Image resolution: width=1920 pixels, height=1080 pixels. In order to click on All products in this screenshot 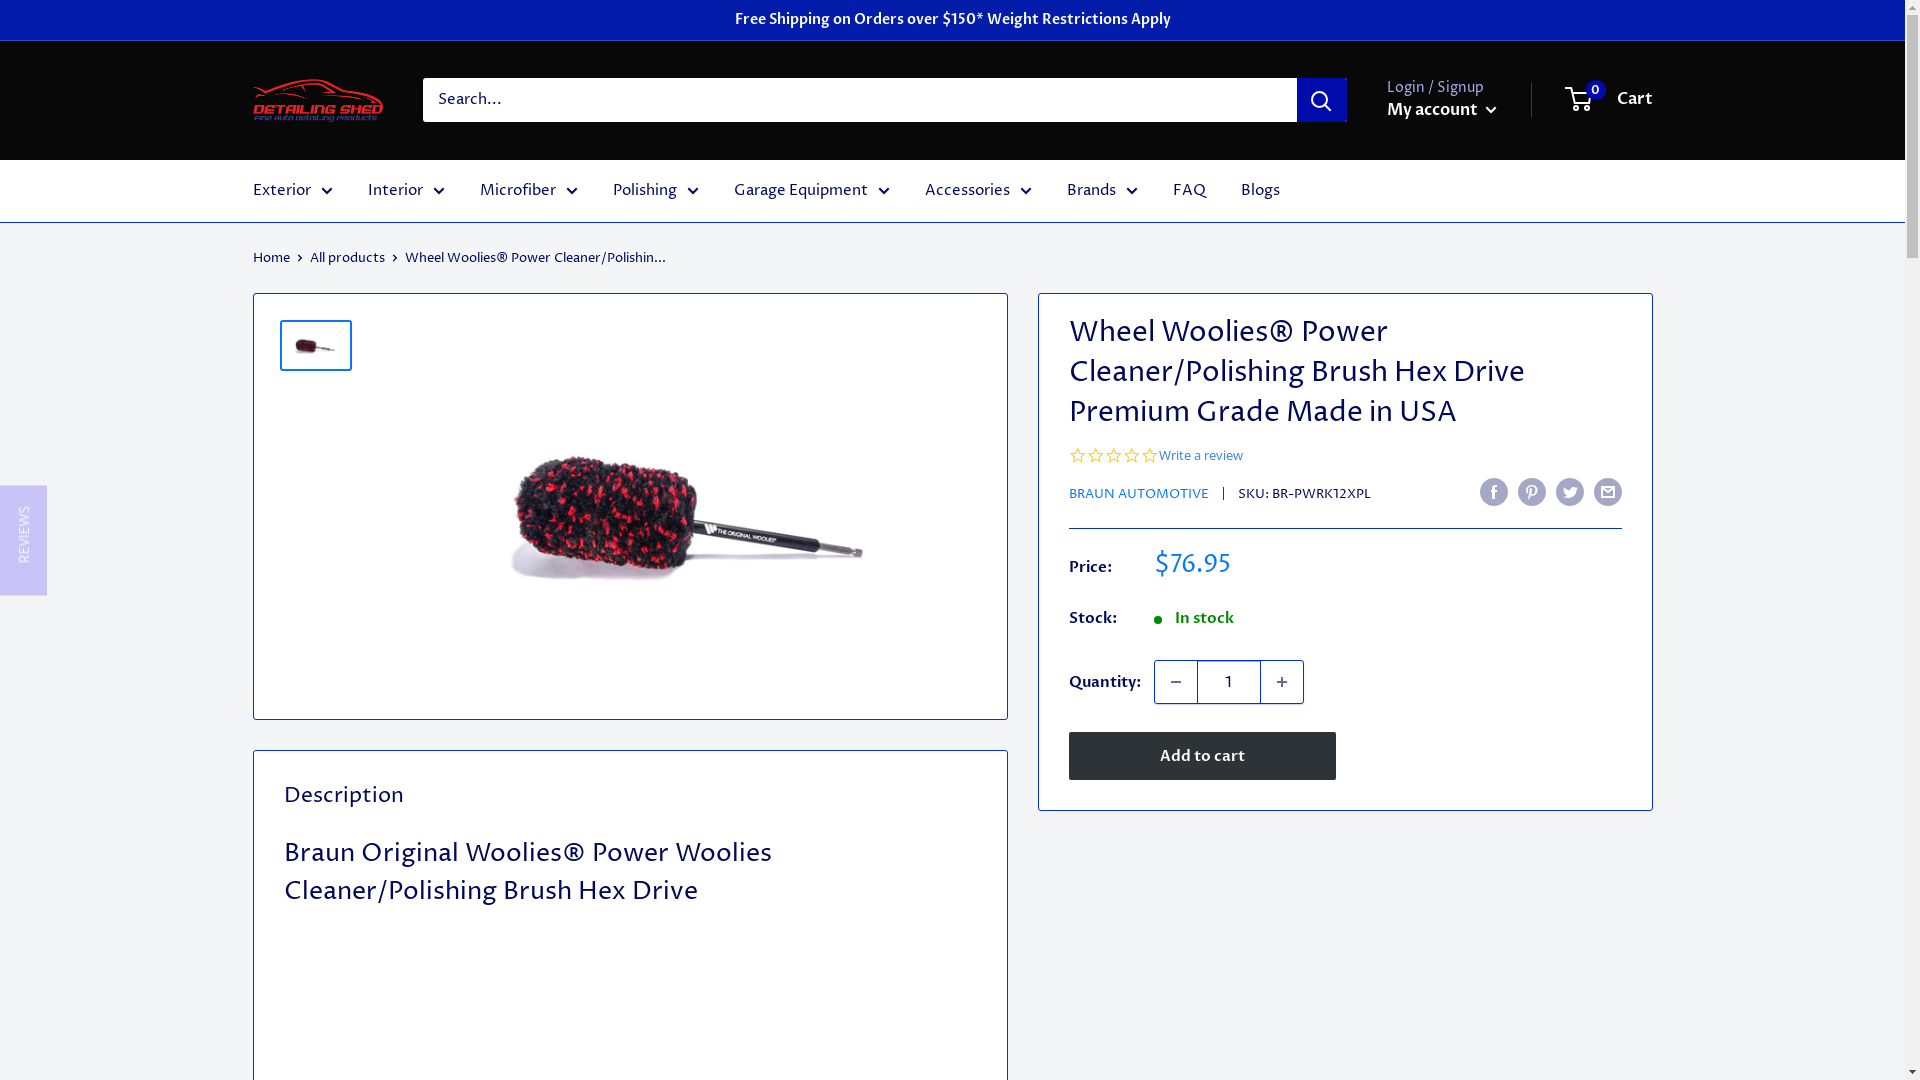, I will do `click(348, 258)`.